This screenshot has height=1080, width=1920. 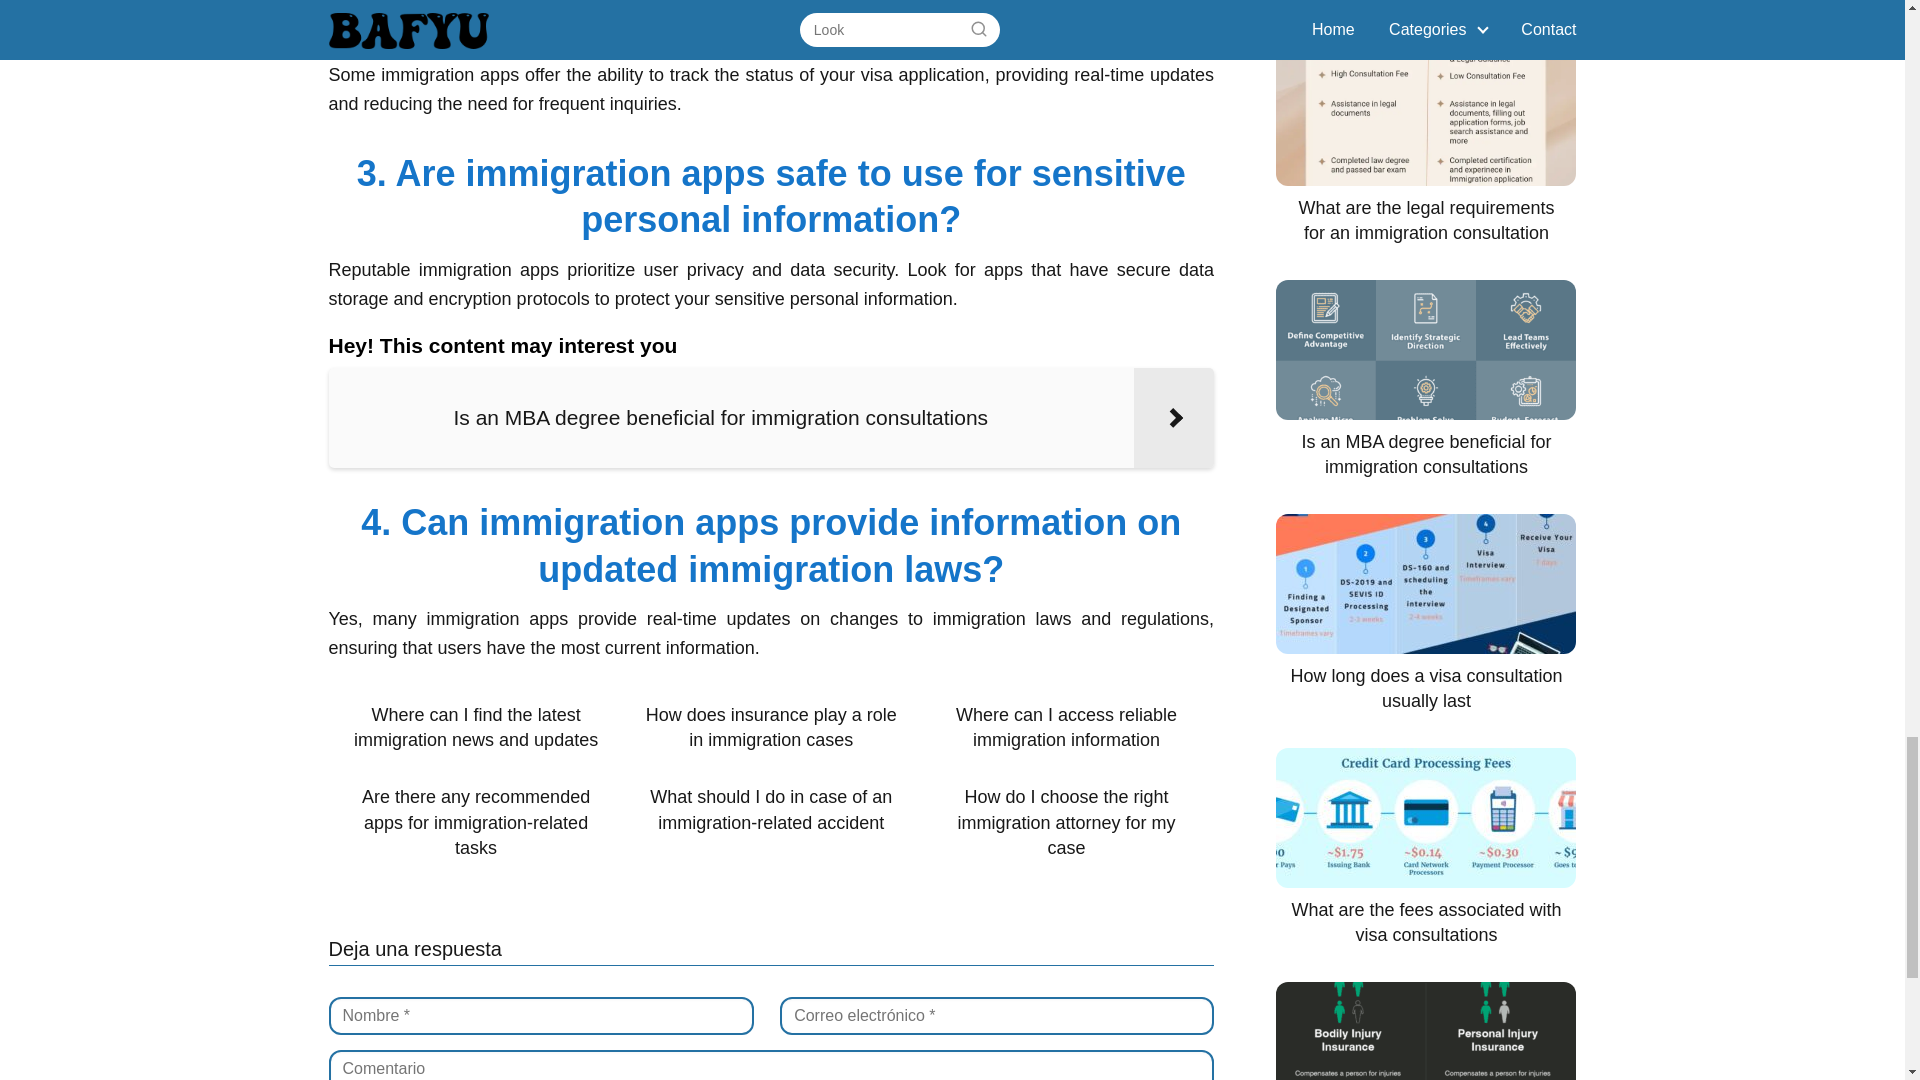 What do you see at coordinates (1066, 822) in the screenshot?
I see `How do I choose the right immigration attorney for my case` at bounding box center [1066, 822].